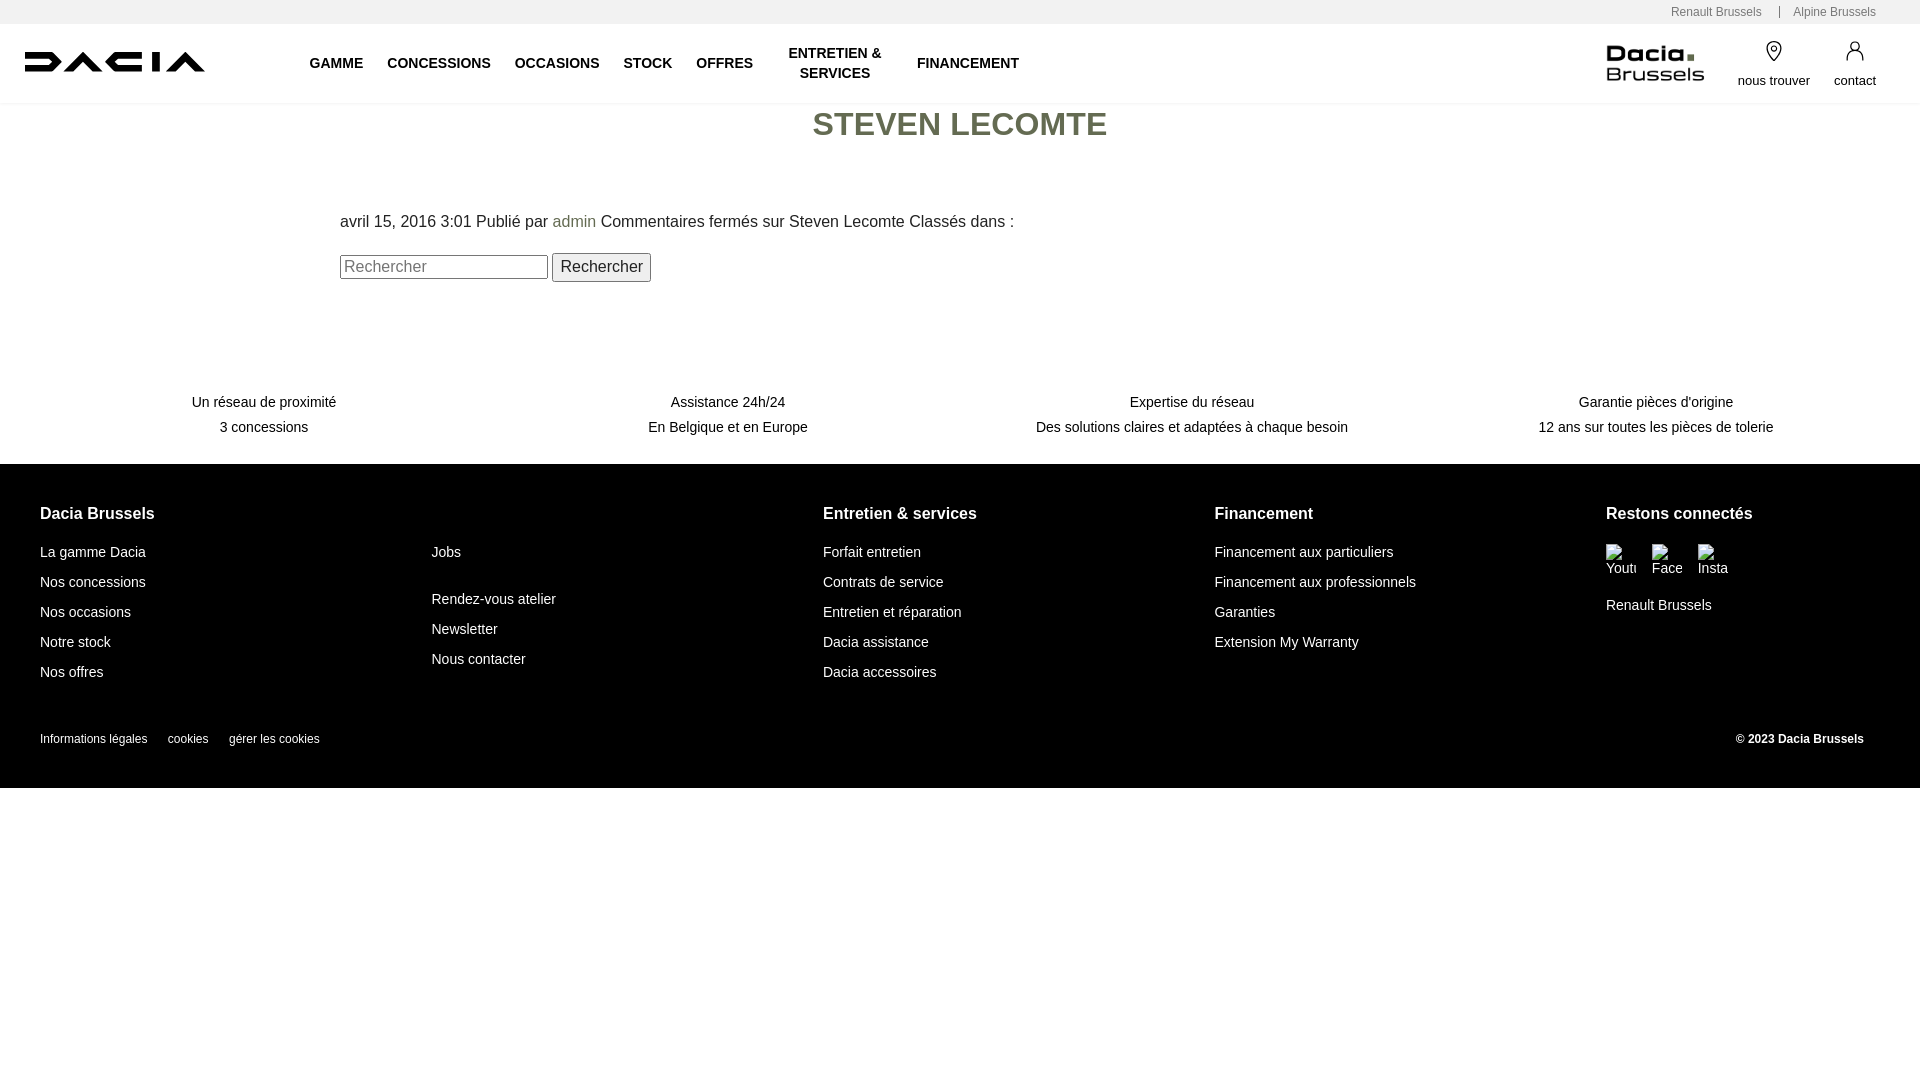 This screenshot has height=1080, width=1920. I want to click on Alpine Brussels, so click(1834, 12).